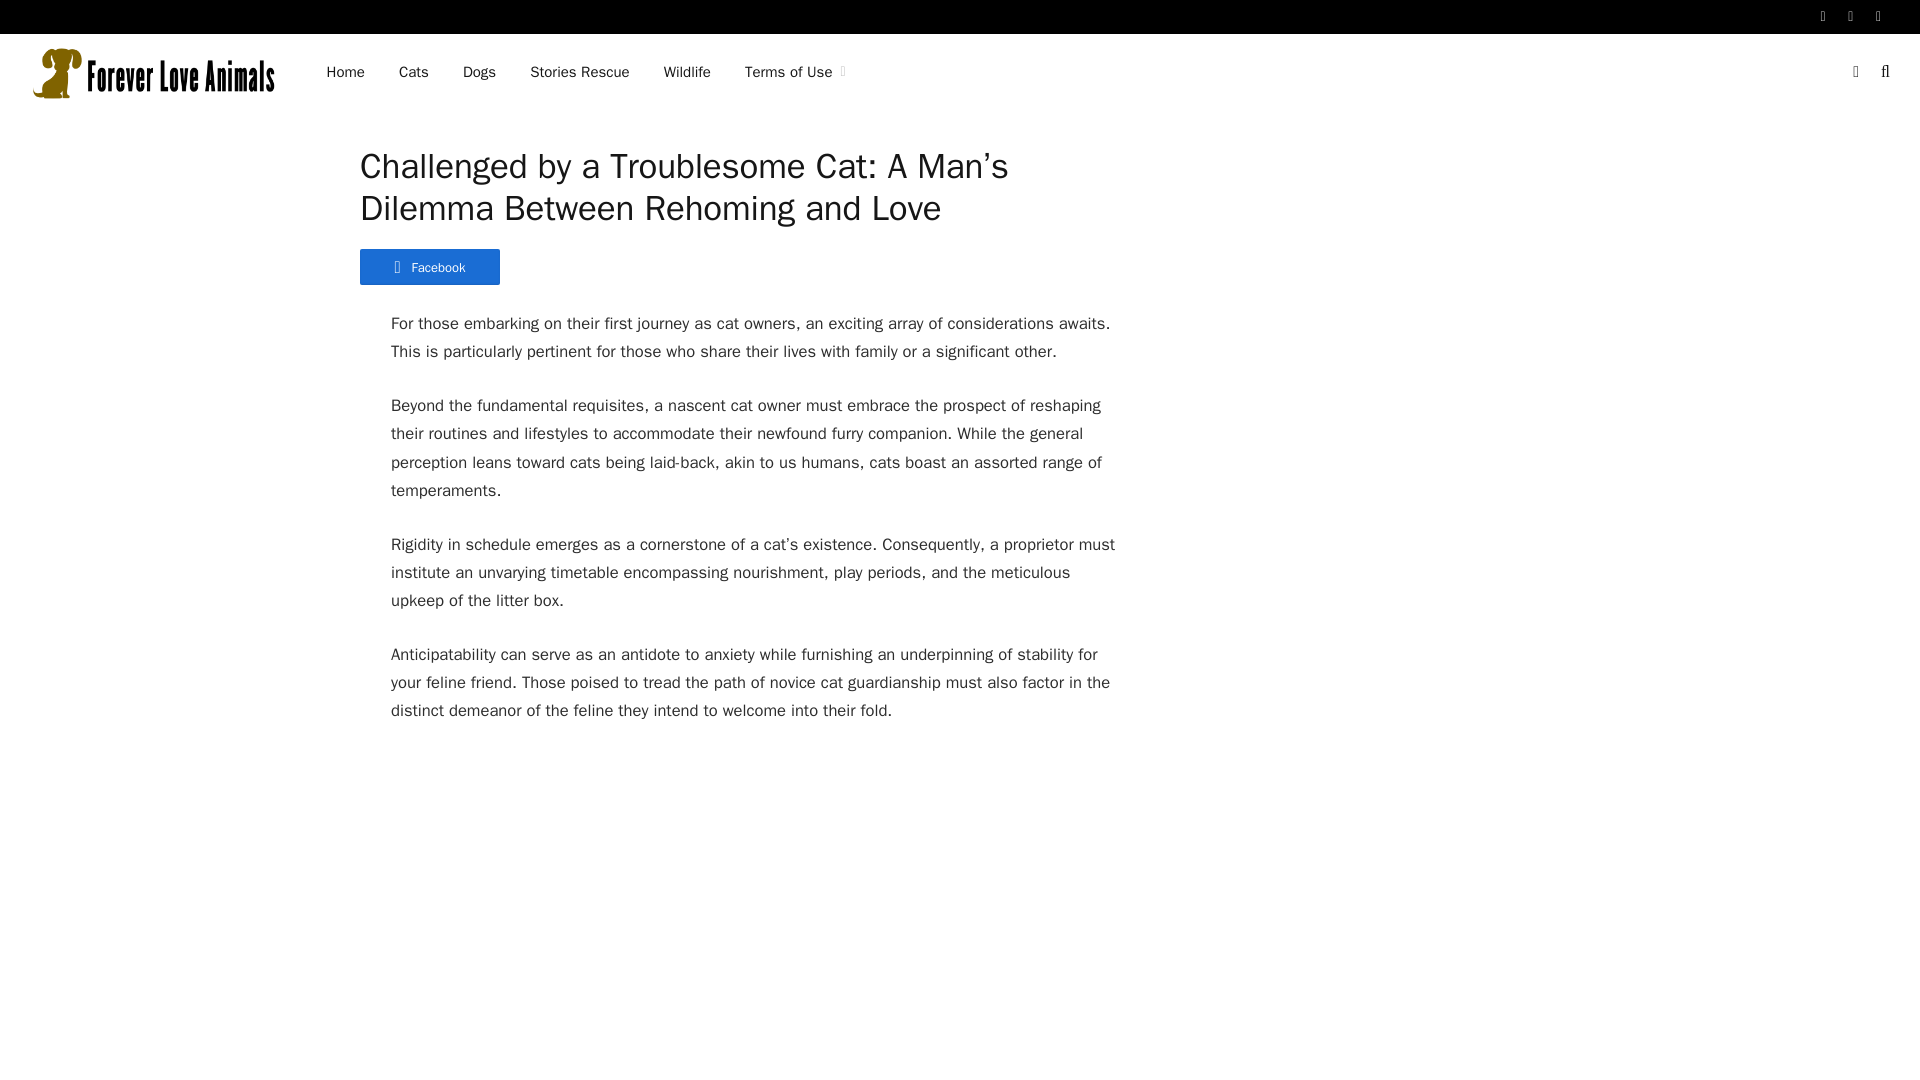 The image size is (1920, 1080). What do you see at coordinates (794, 72) in the screenshot?
I see `Terms of Use` at bounding box center [794, 72].